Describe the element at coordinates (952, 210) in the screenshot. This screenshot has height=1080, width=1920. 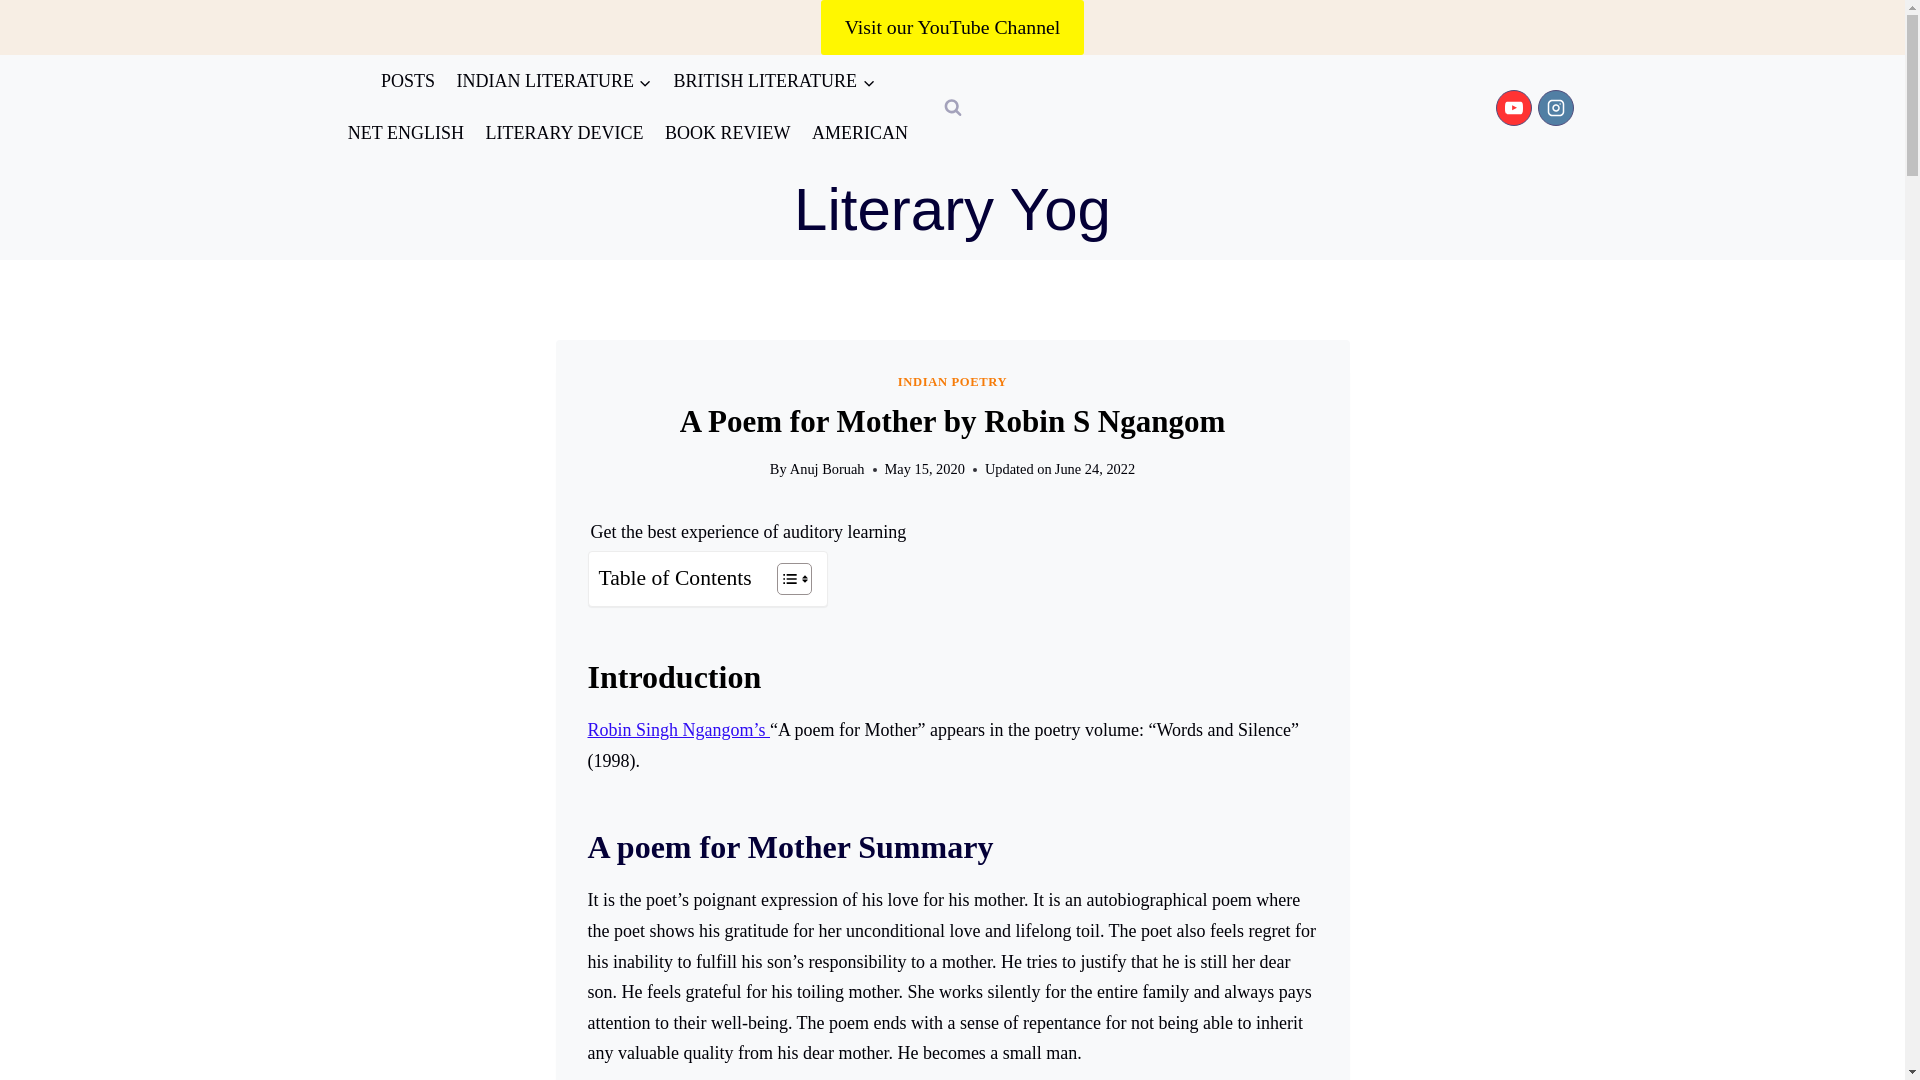
I see `Literary Yog` at that location.